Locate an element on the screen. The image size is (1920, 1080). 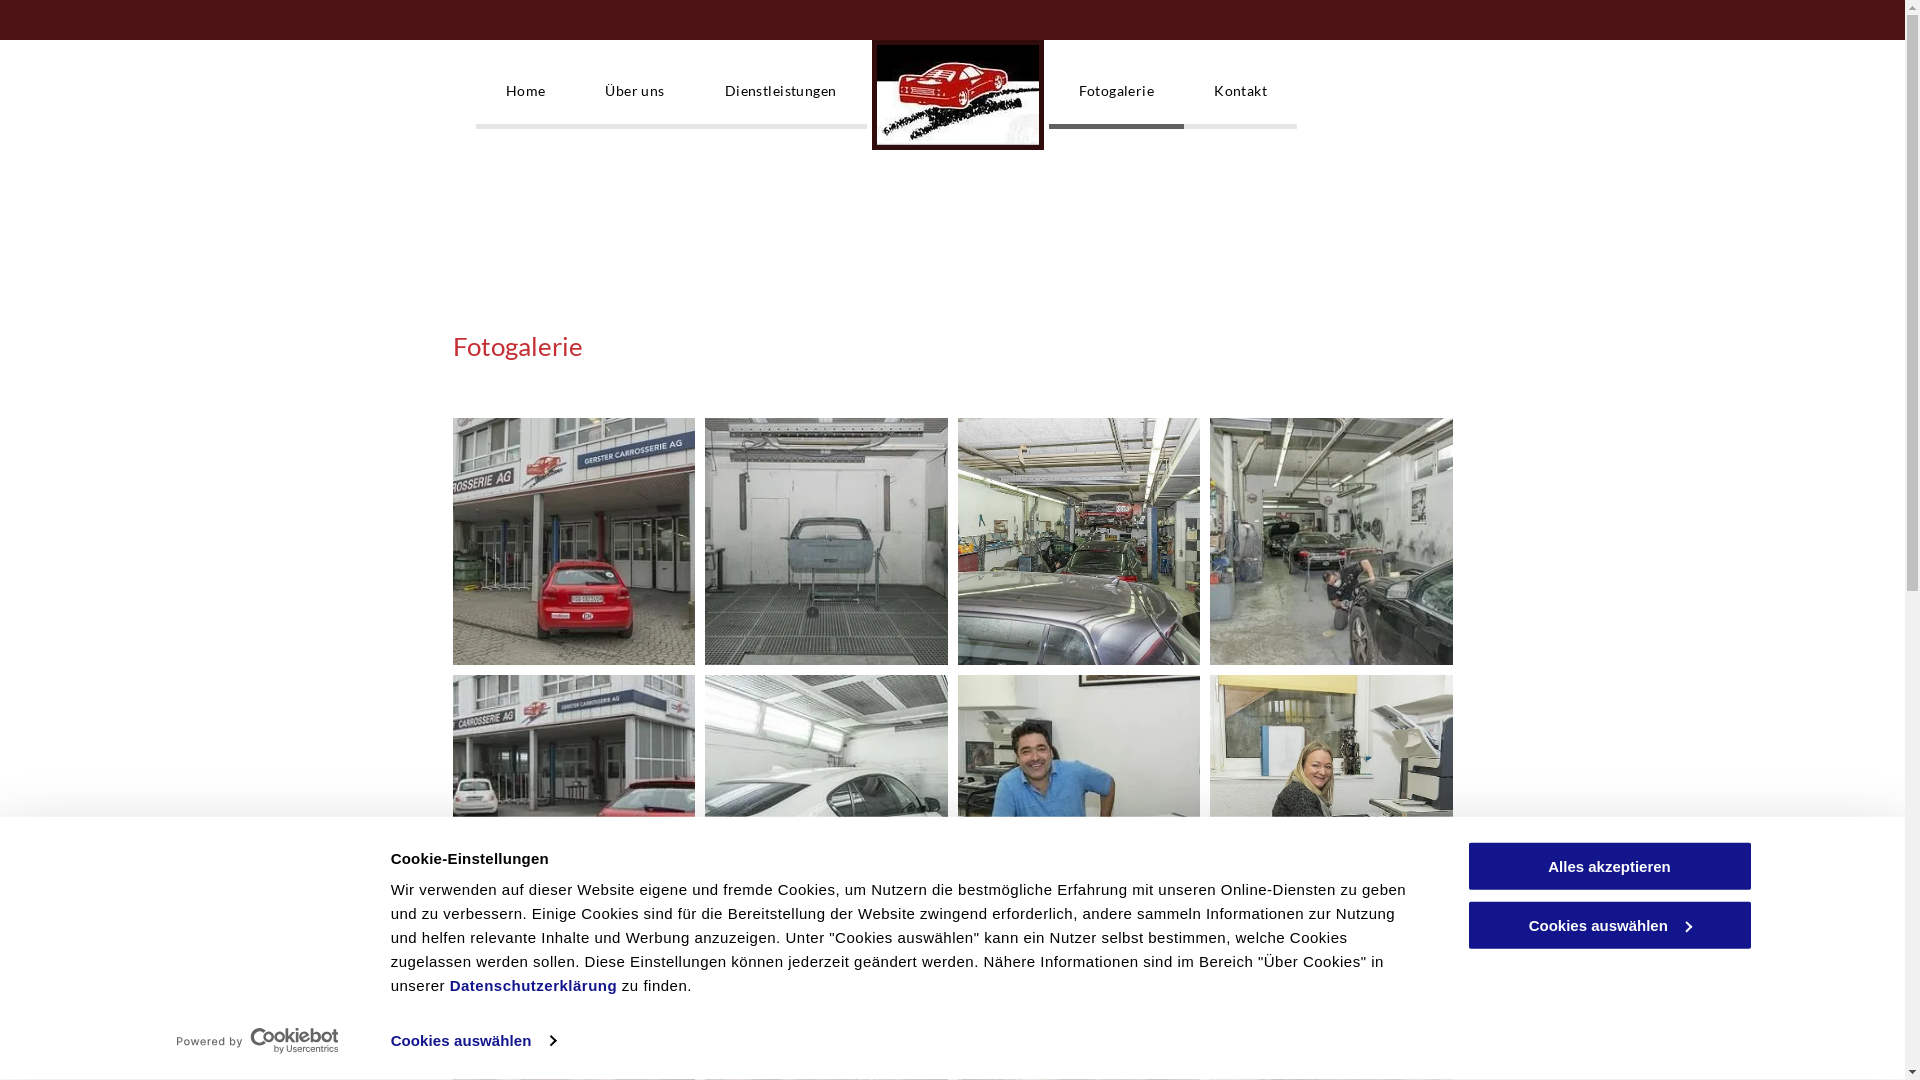
Alles akzeptieren is located at coordinates (1609, 866).